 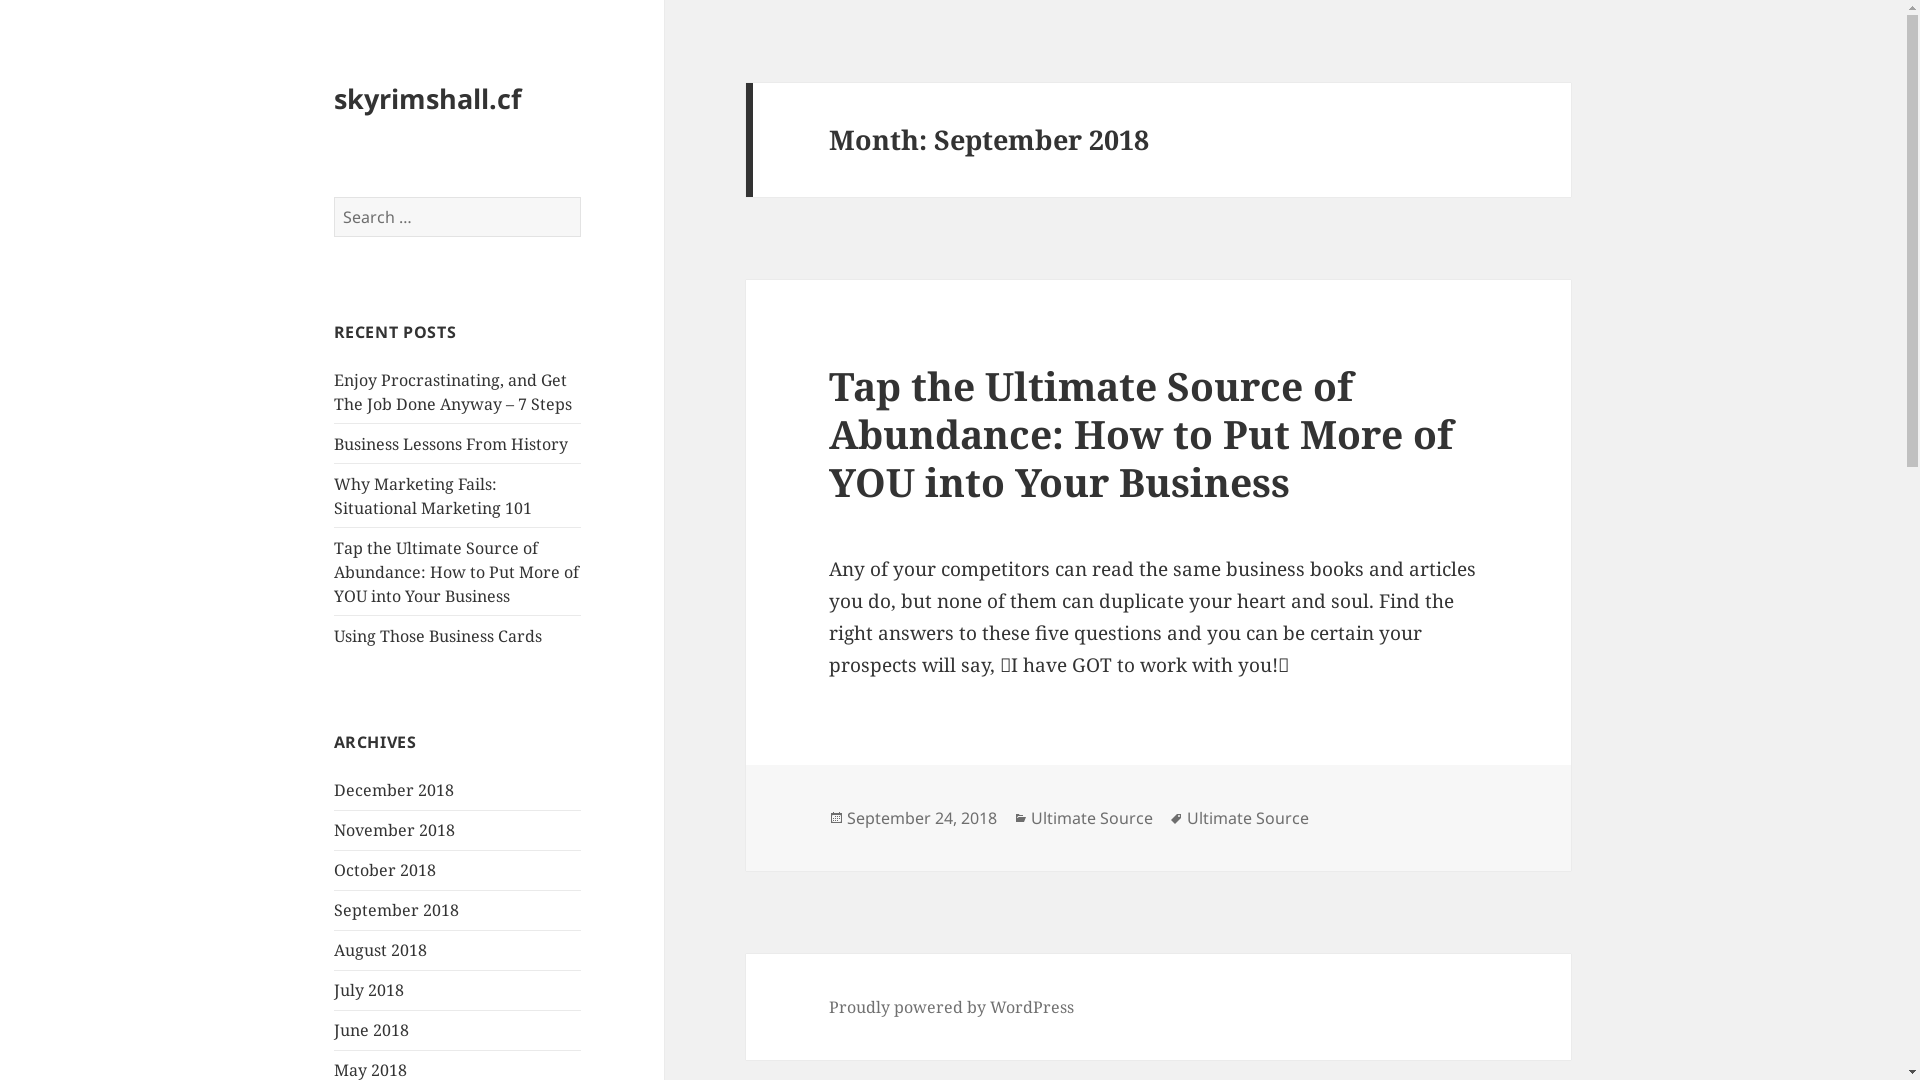 I want to click on Ultimate Source, so click(x=1092, y=818).